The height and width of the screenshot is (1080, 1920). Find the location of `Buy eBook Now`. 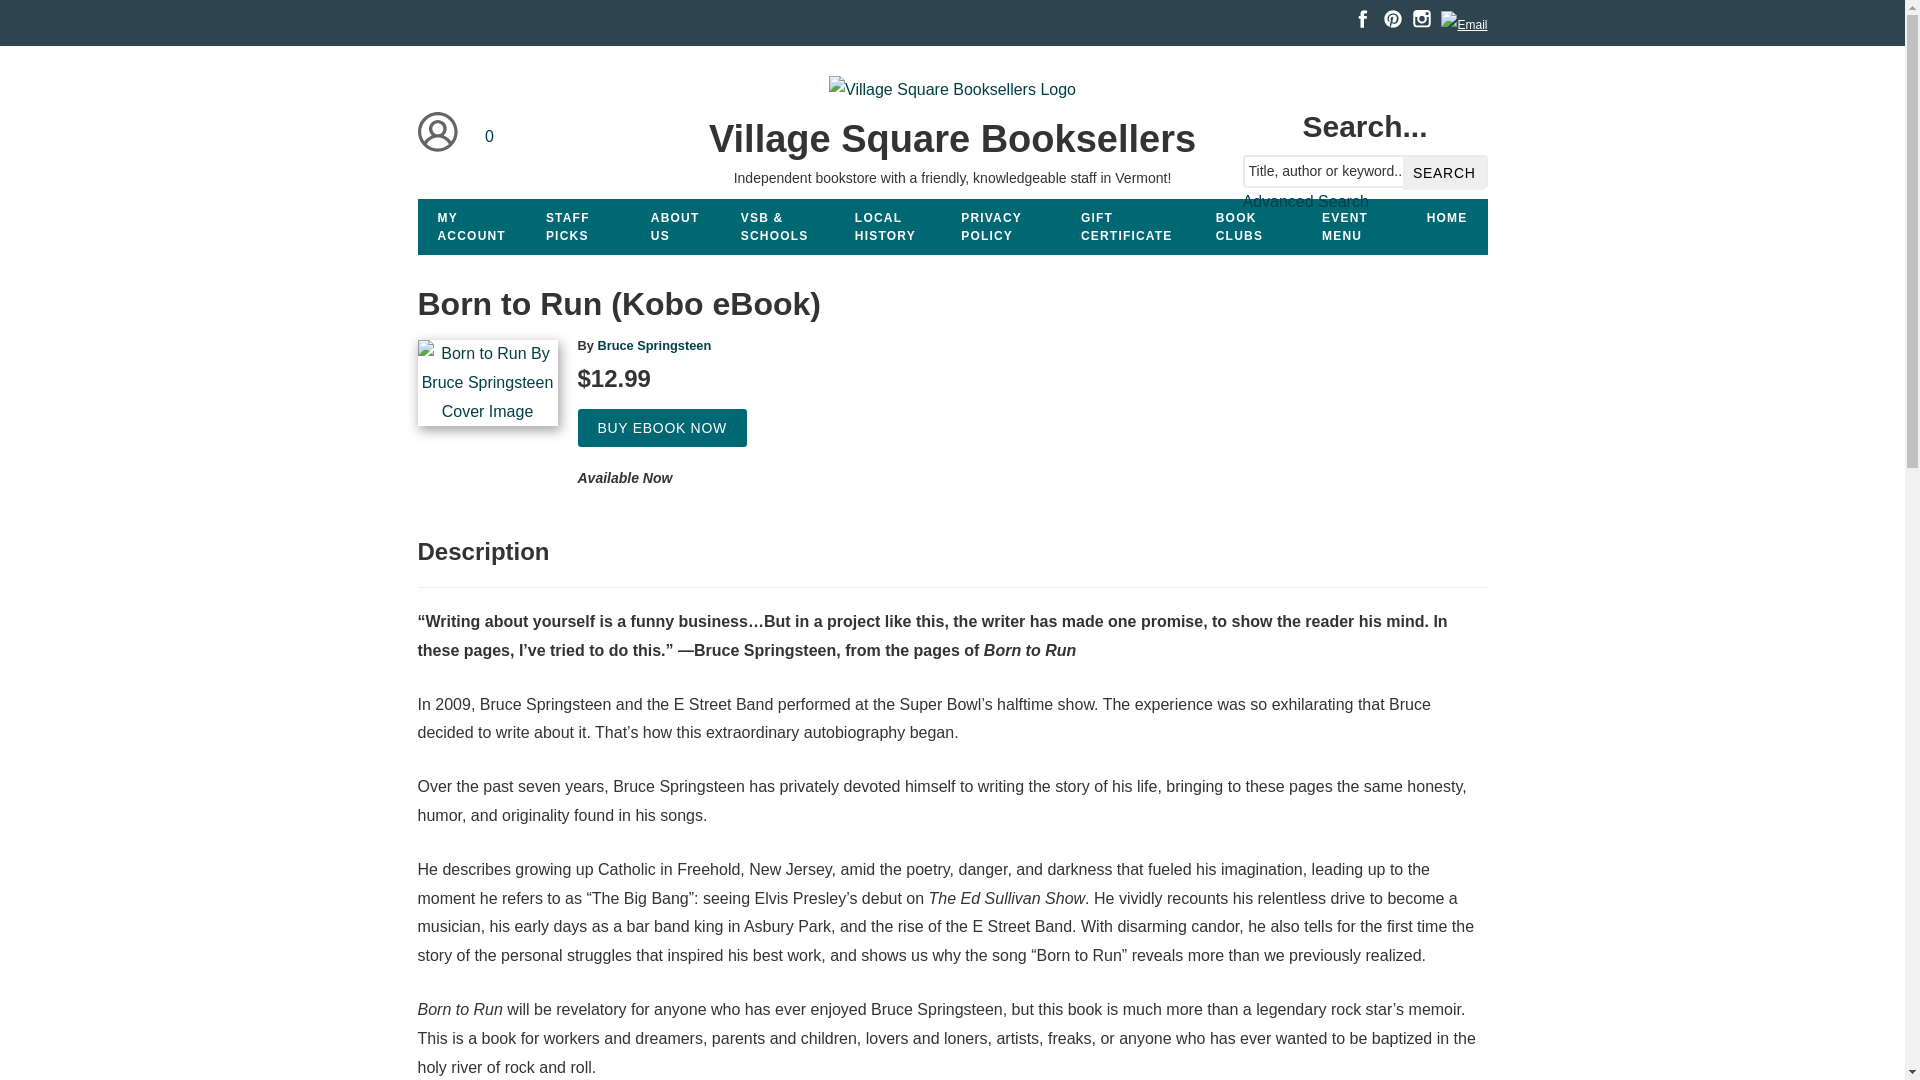

Buy eBook Now is located at coordinates (662, 428).